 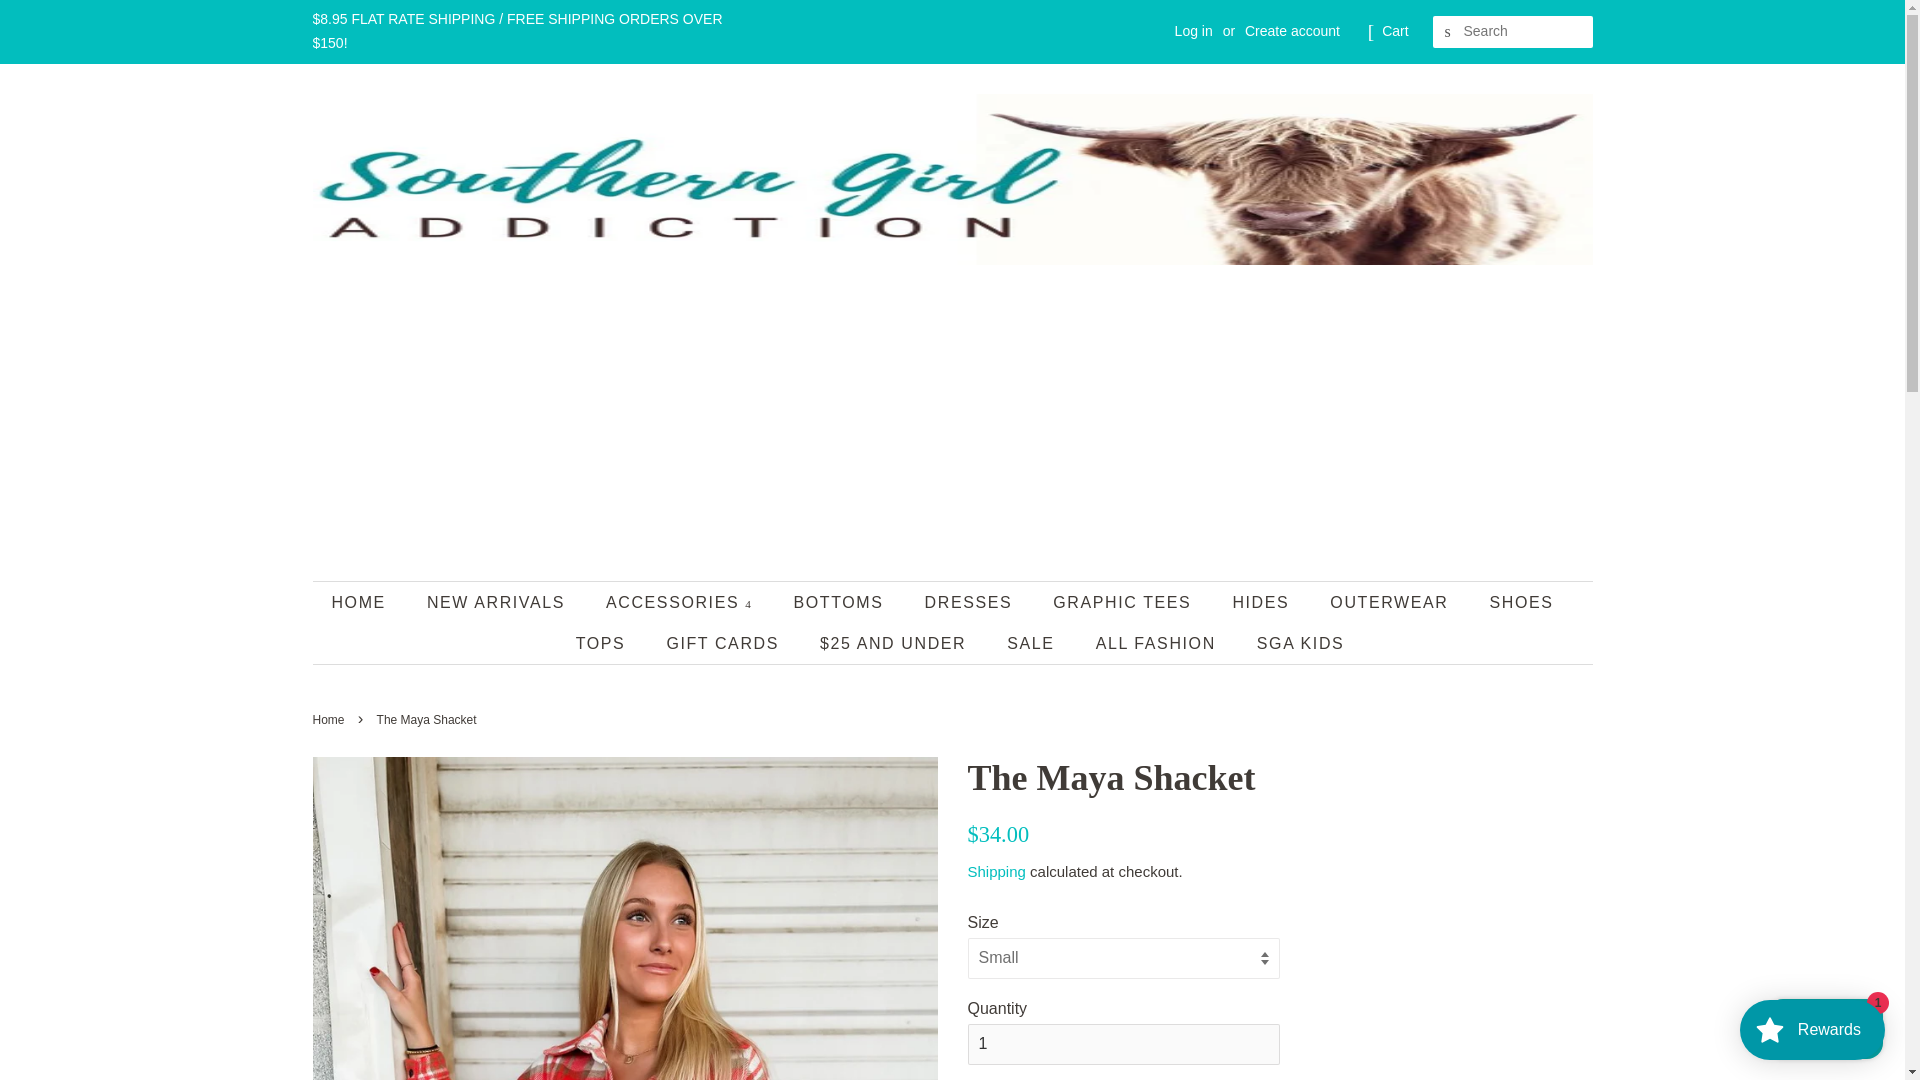 What do you see at coordinates (368, 602) in the screenshot?
I see `HOME` at bounding box center [368, 602].